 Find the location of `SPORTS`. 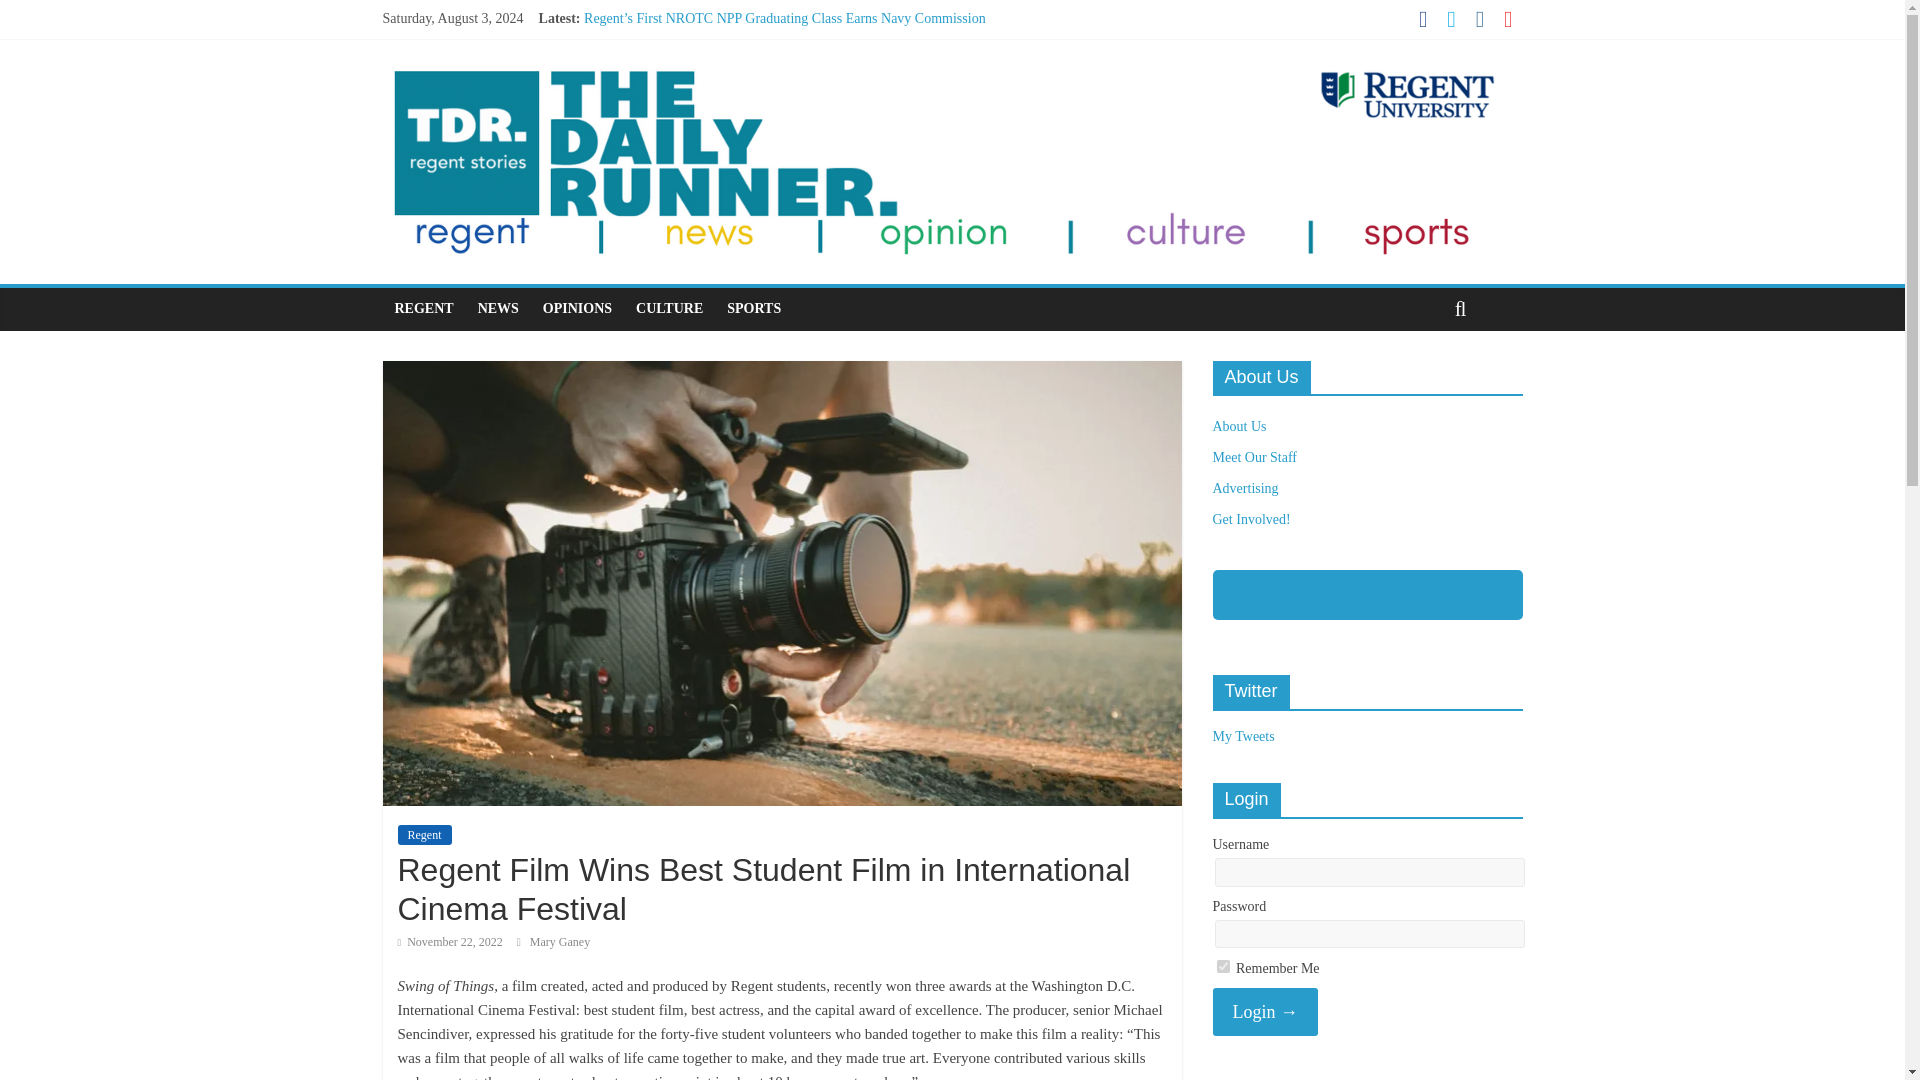

SPORTS is located at coordinates (753, 309).